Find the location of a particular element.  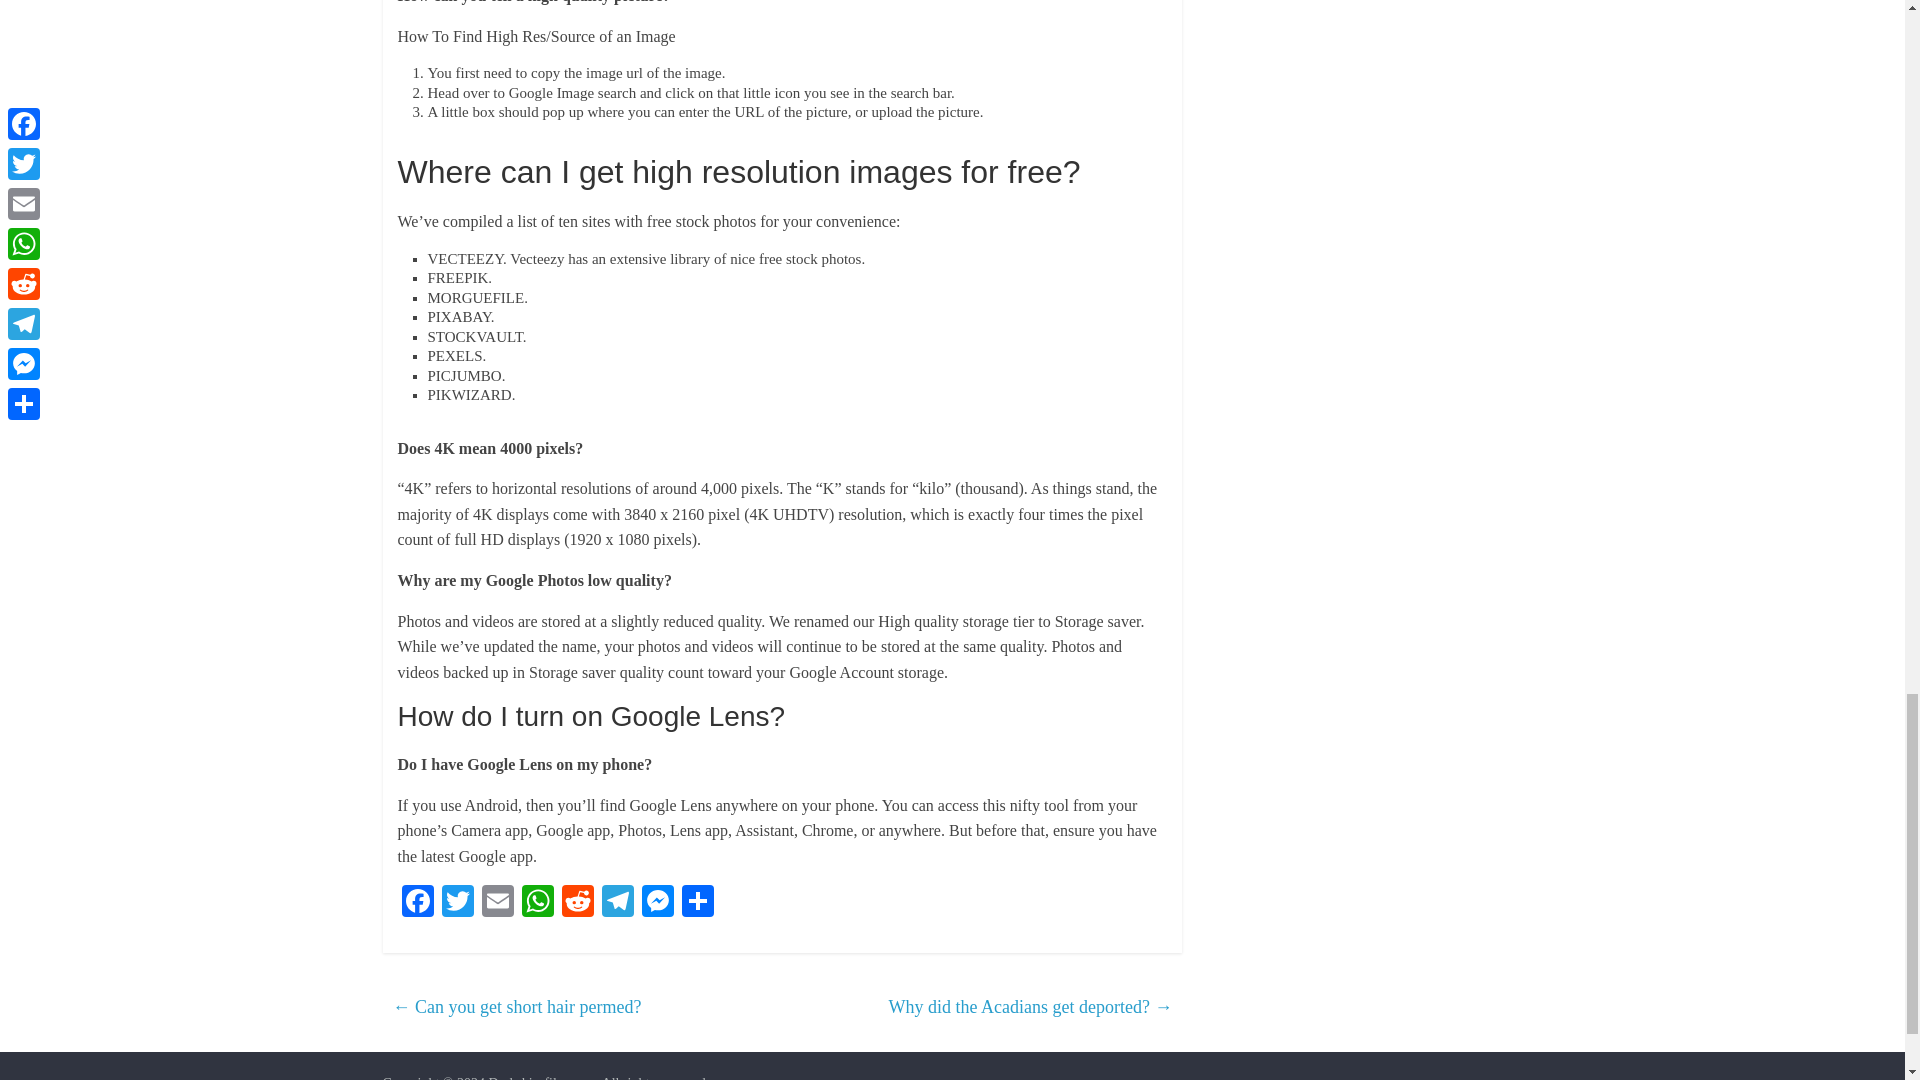

Reddit is located at coordinates (578, 903).